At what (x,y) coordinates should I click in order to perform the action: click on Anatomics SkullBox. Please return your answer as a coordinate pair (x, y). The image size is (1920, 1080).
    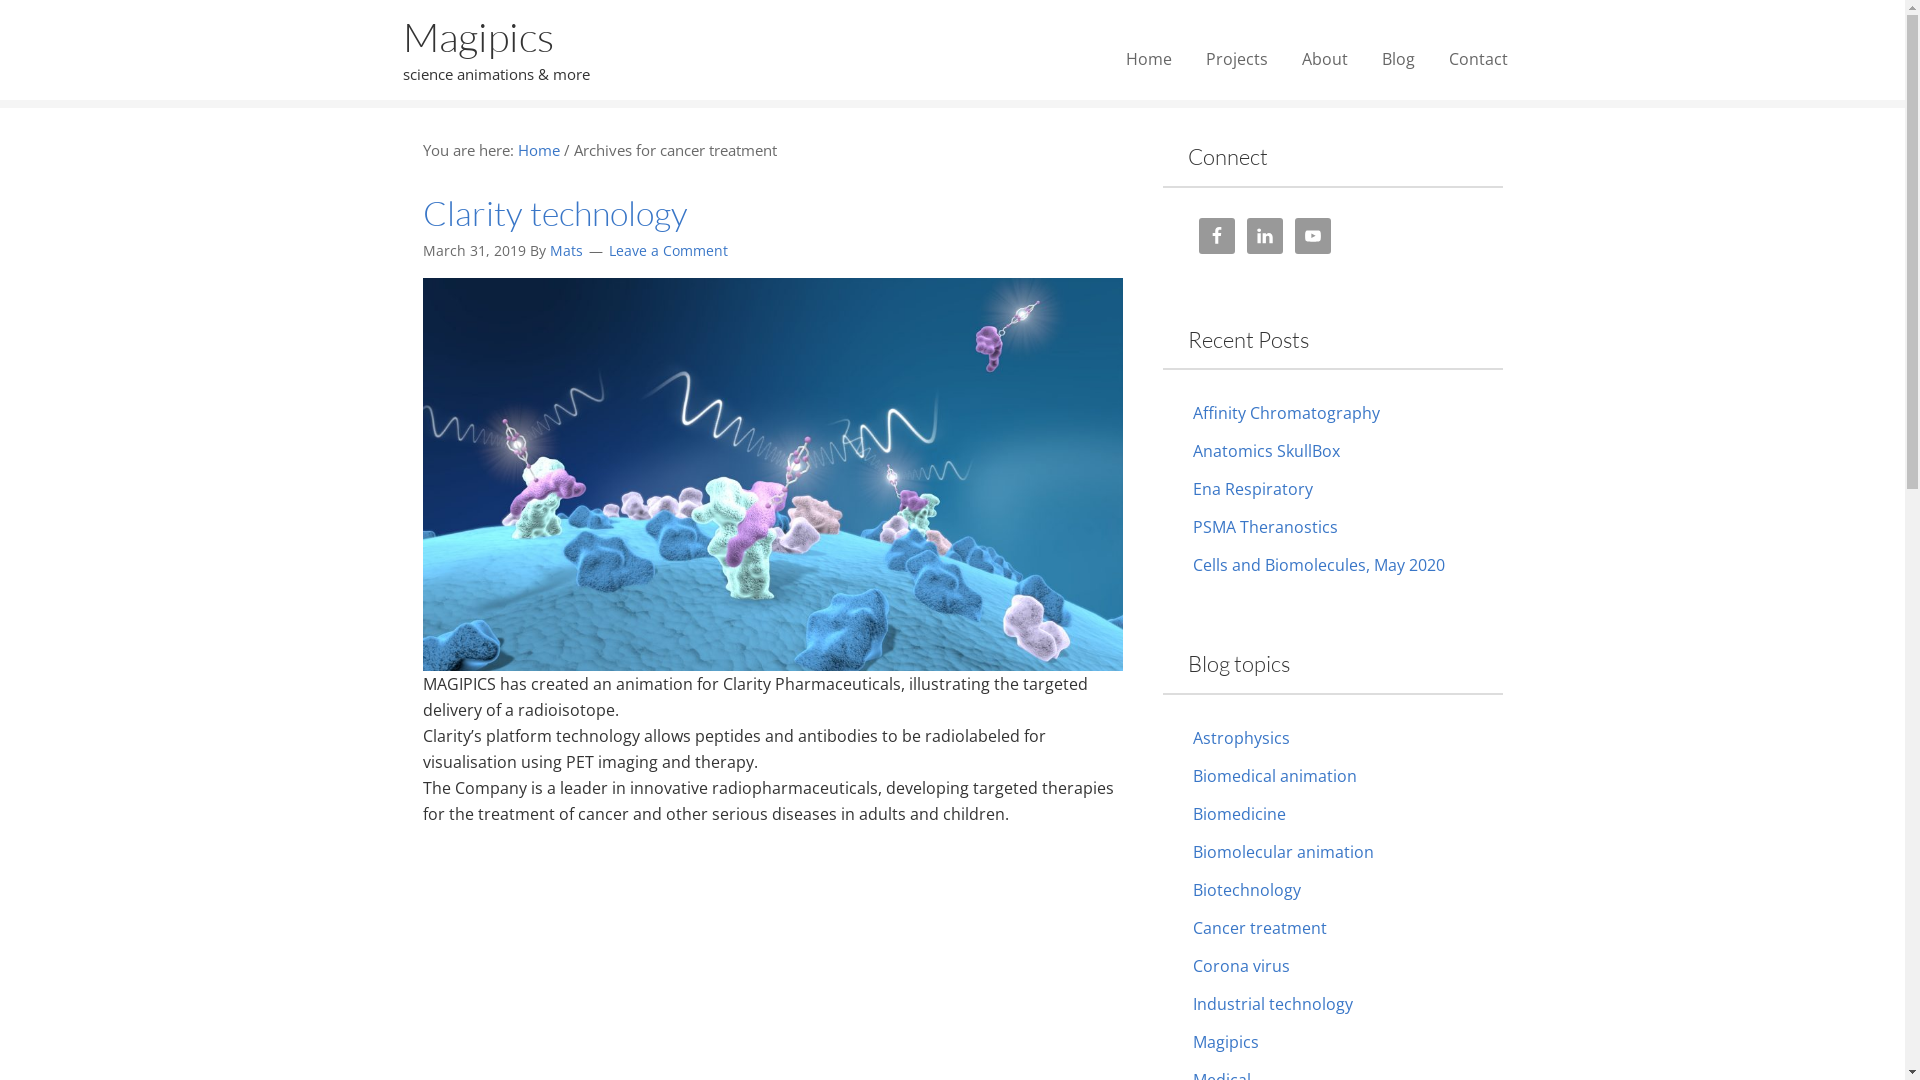
    Looking at the image, I should click on (1266, 451).